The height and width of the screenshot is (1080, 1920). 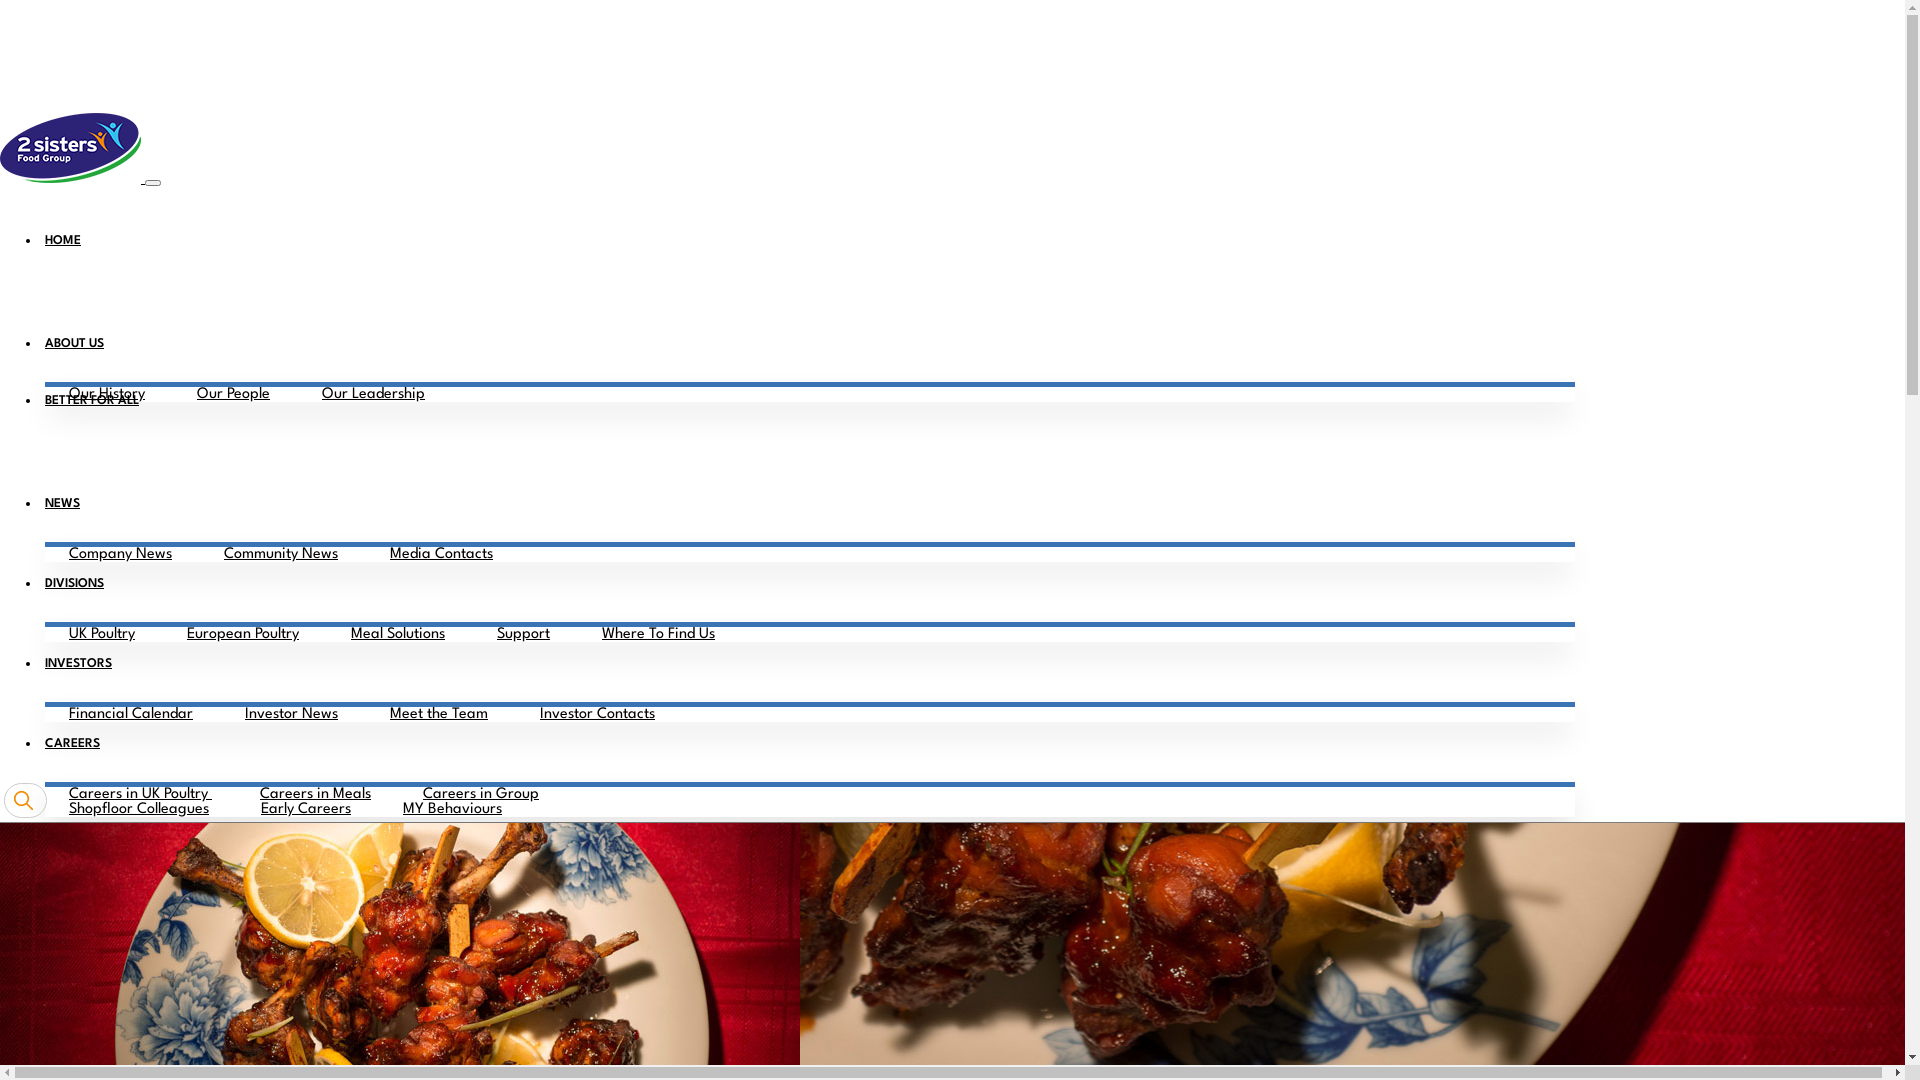 What do you see at coordinates (316, 794) in the screenshot?
I see `Careers in Meals` at bounding box center [316, 794].